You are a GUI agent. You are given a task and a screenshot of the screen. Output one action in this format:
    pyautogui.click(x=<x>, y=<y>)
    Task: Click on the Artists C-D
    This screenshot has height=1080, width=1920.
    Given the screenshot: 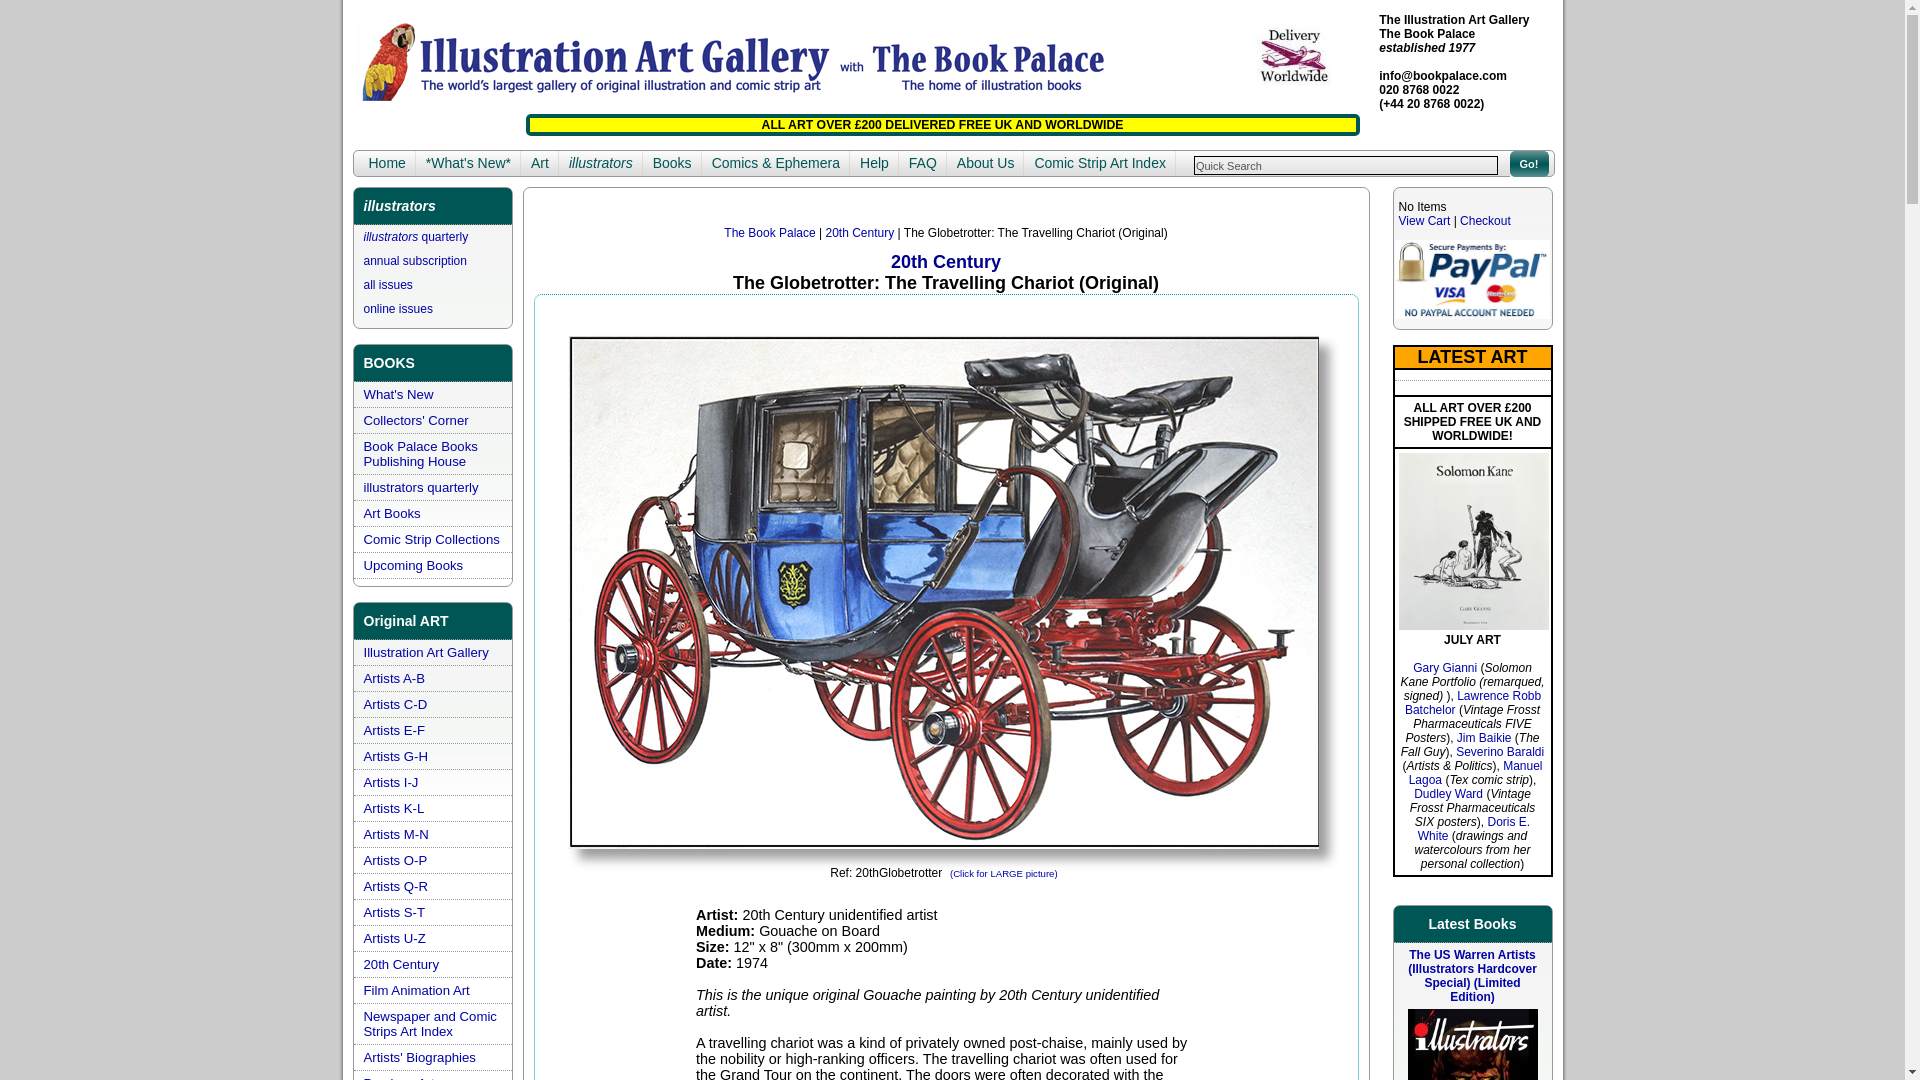 What is the action you would take?
    pyautogui.click(x=396, y=704)
    